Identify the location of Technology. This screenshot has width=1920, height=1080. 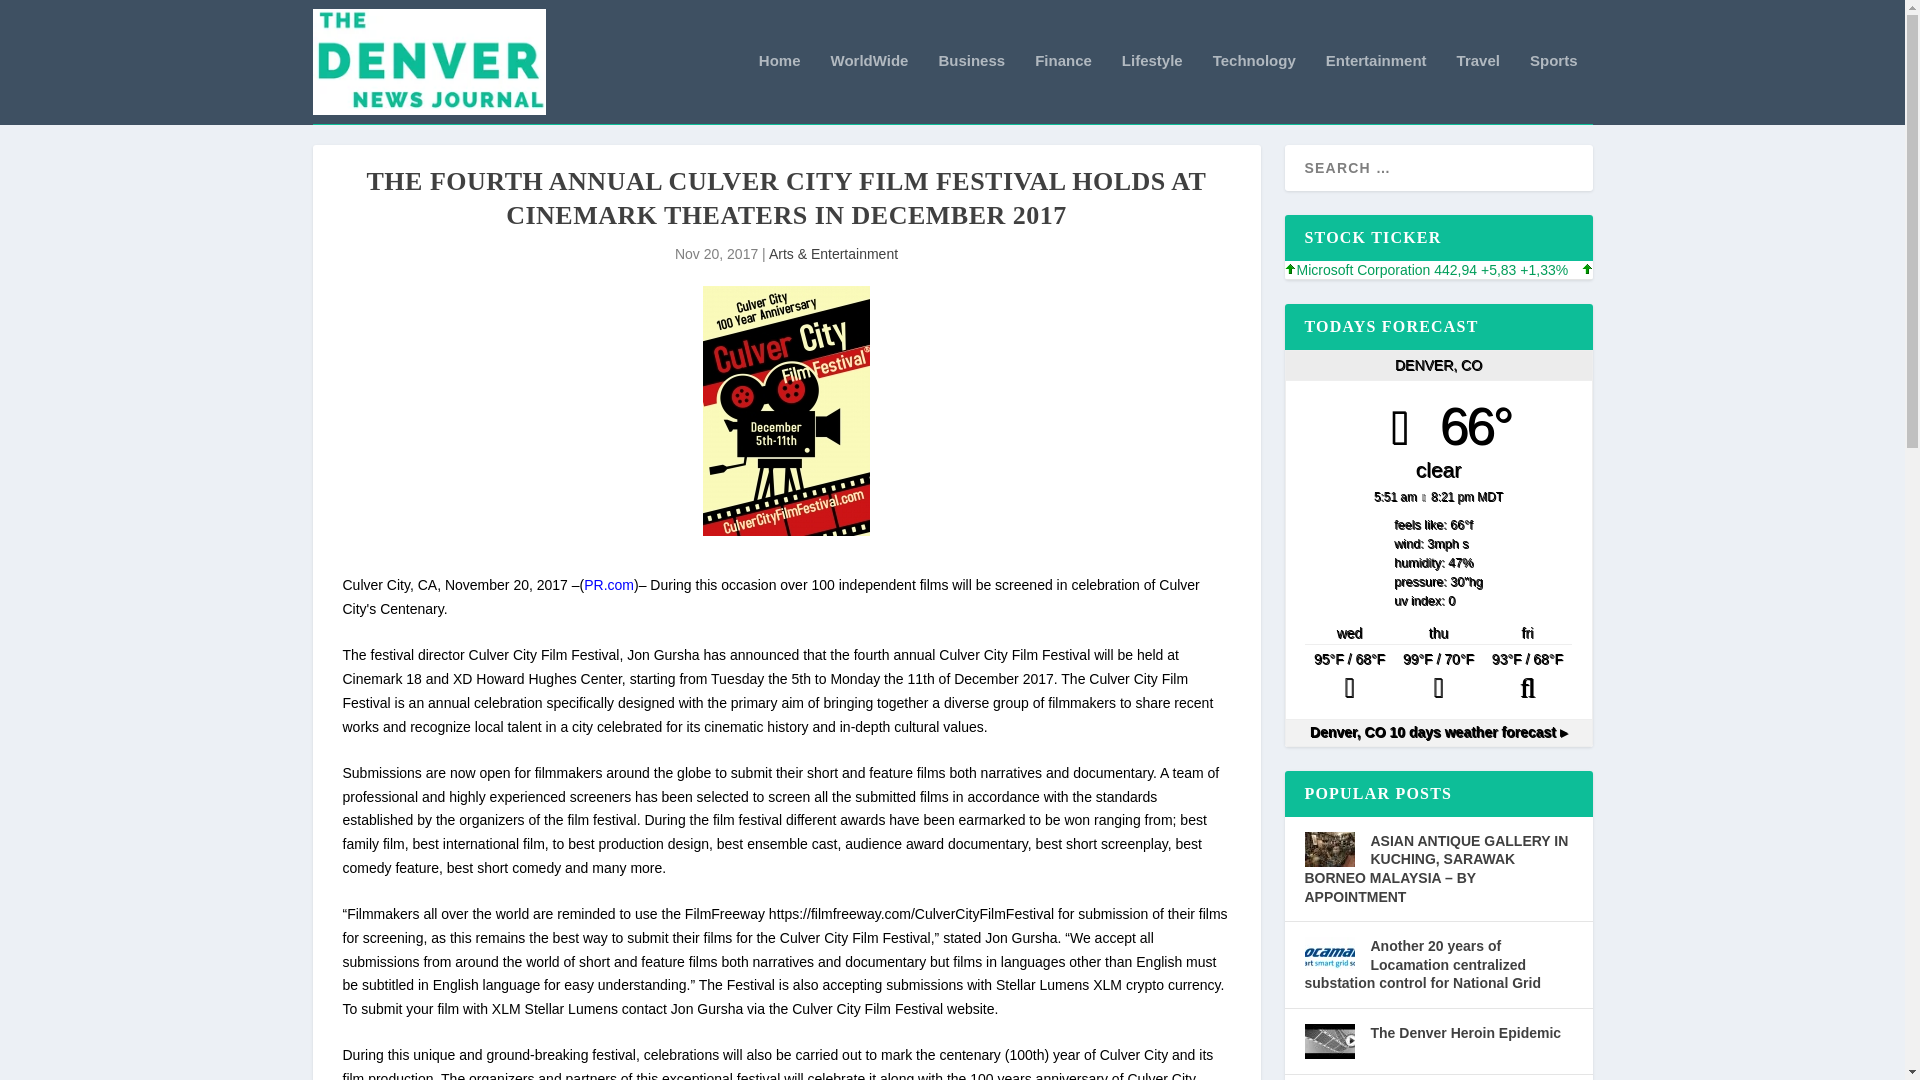
(1254, 88).